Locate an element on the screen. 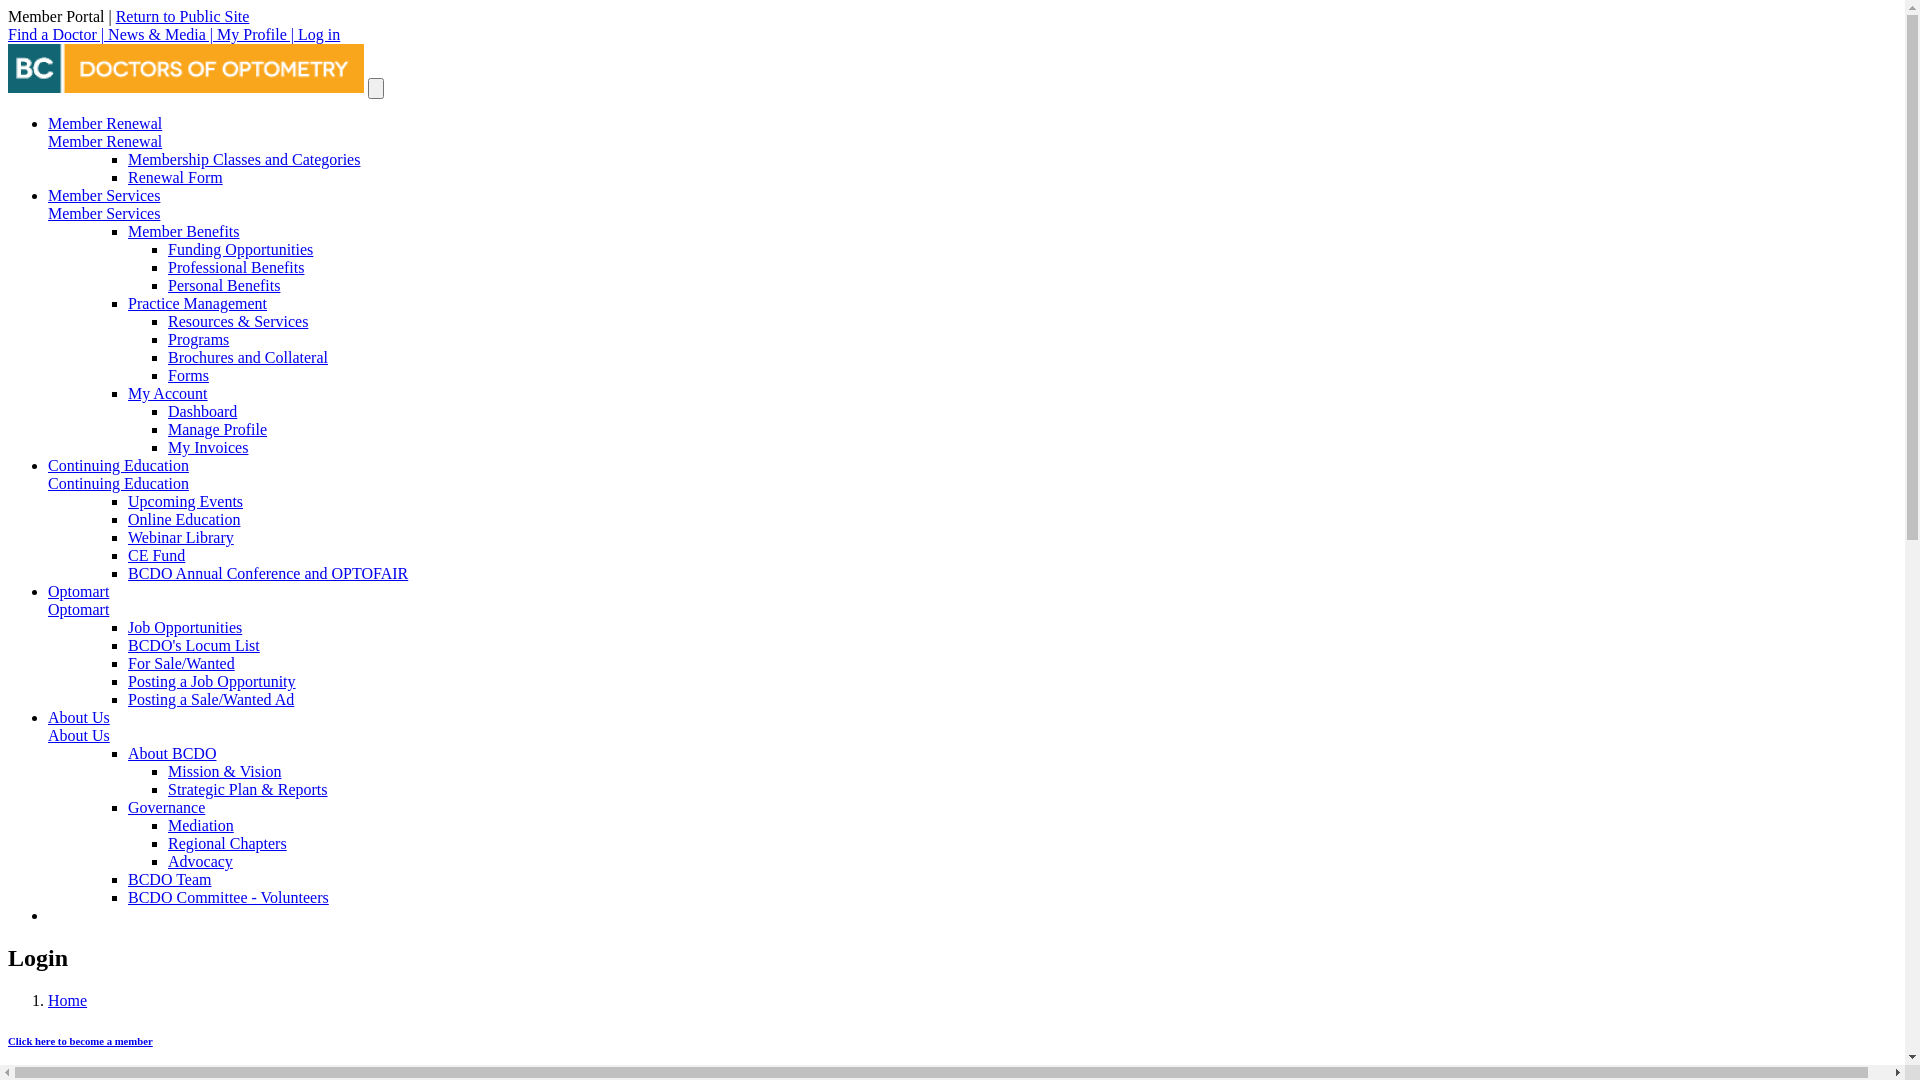 Image resolution: width=1920 pixels, height=1080 pixels. About Us is located at coordinates (79, 718).